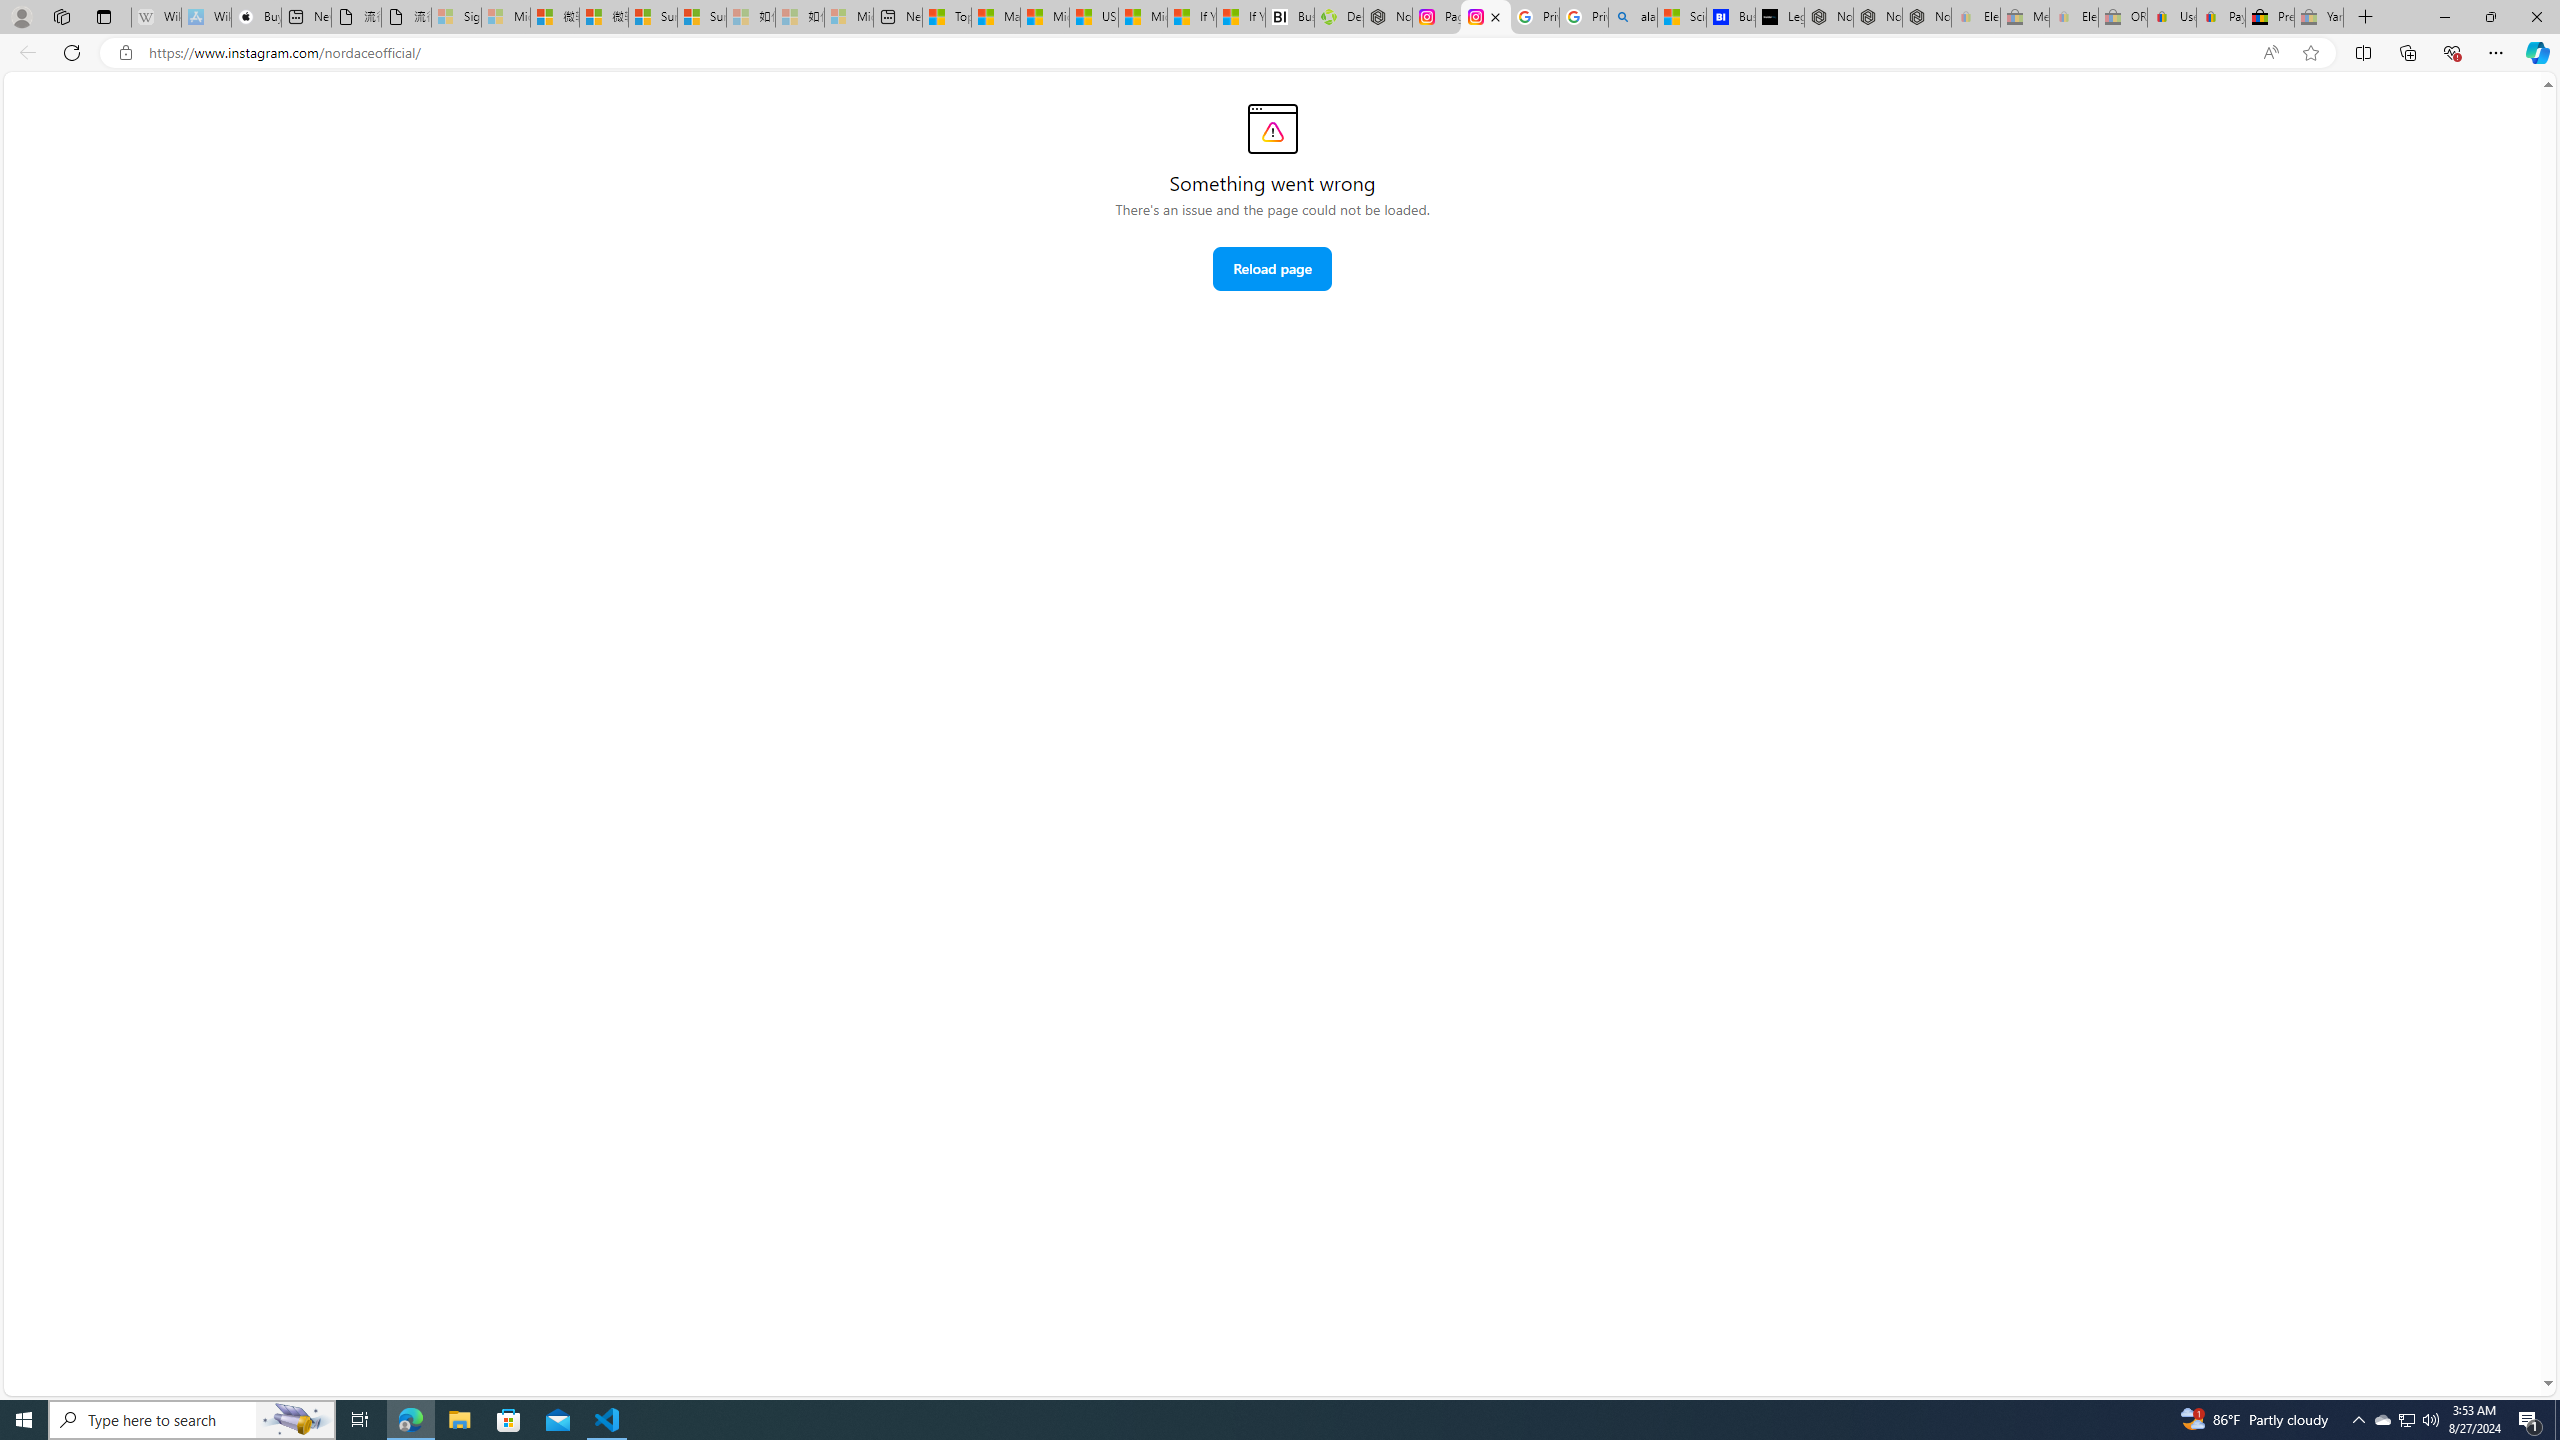  Describe the element at coordinates (2270, 17) in the screenshot. I see `Press Room - eBay Inc.` at that location.